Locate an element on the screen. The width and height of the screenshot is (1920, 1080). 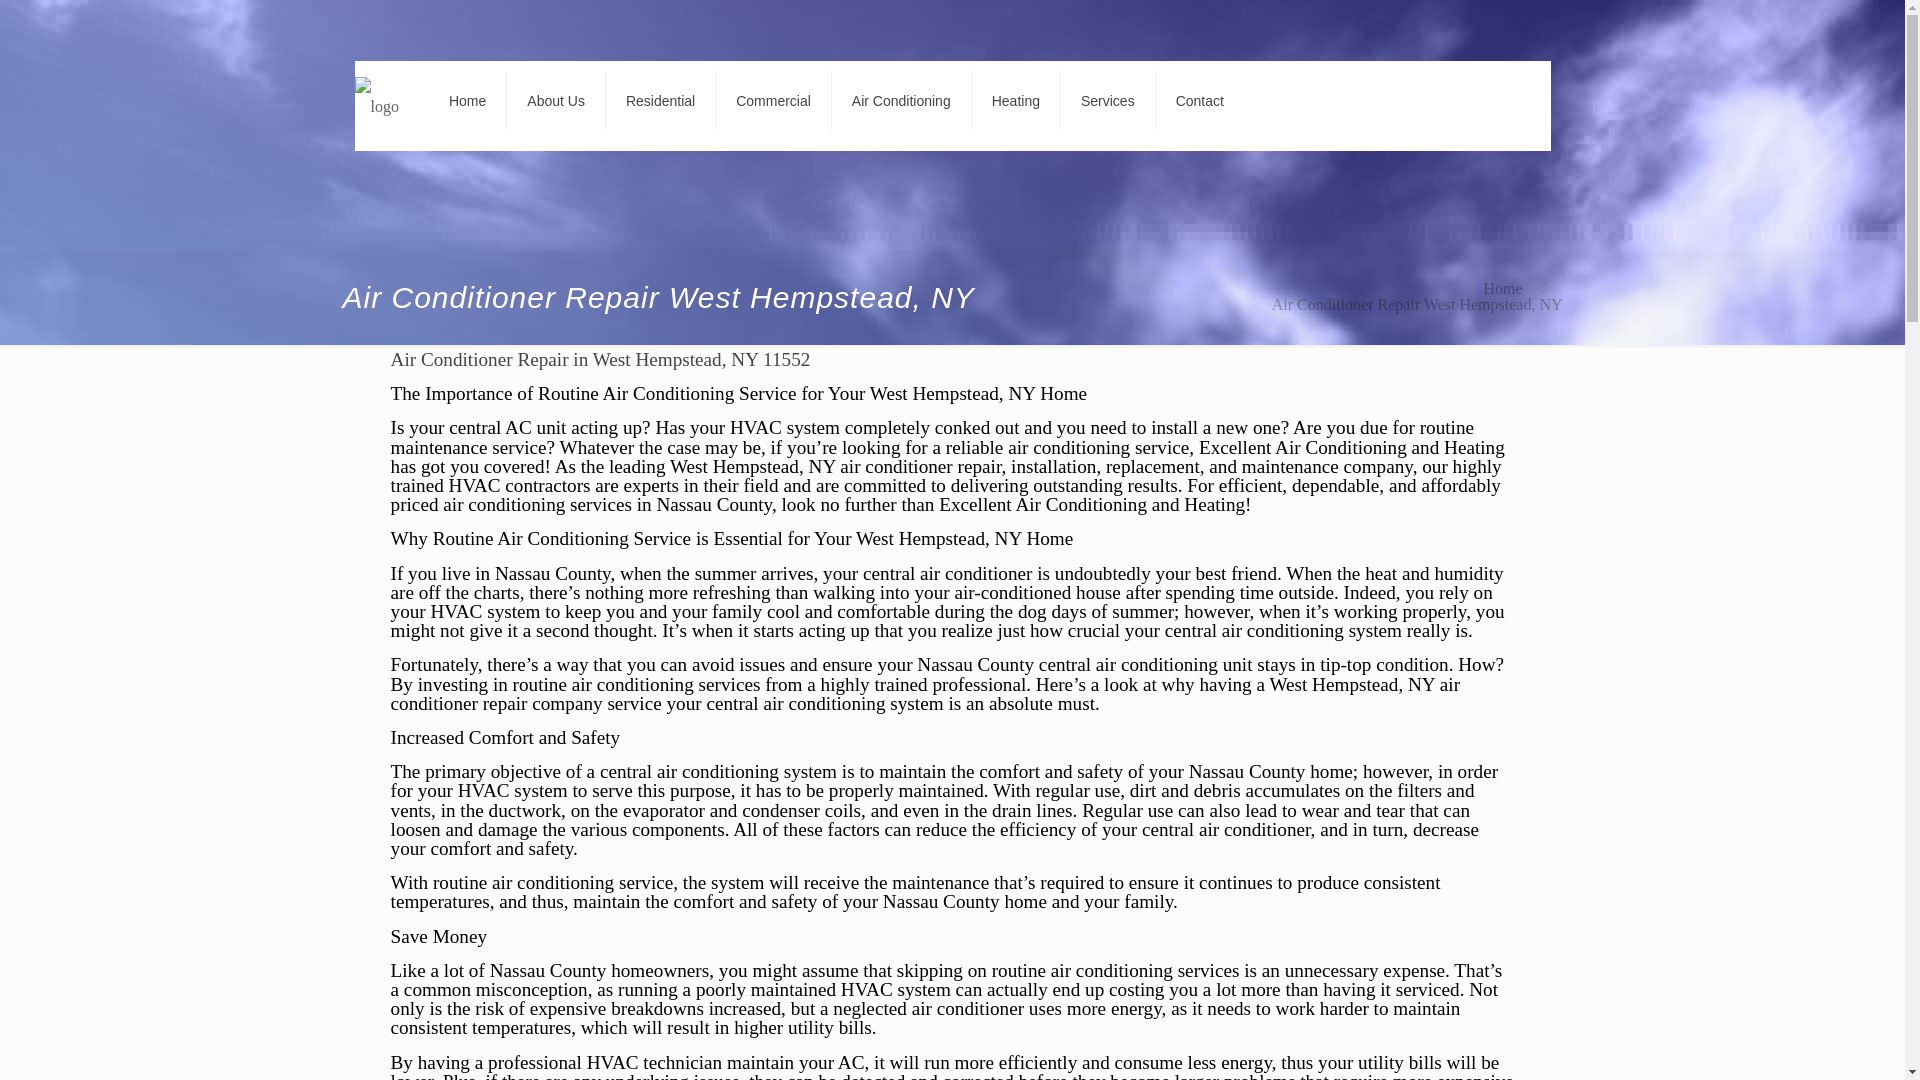
Air Conditioning is located at coordinates (901, 100).